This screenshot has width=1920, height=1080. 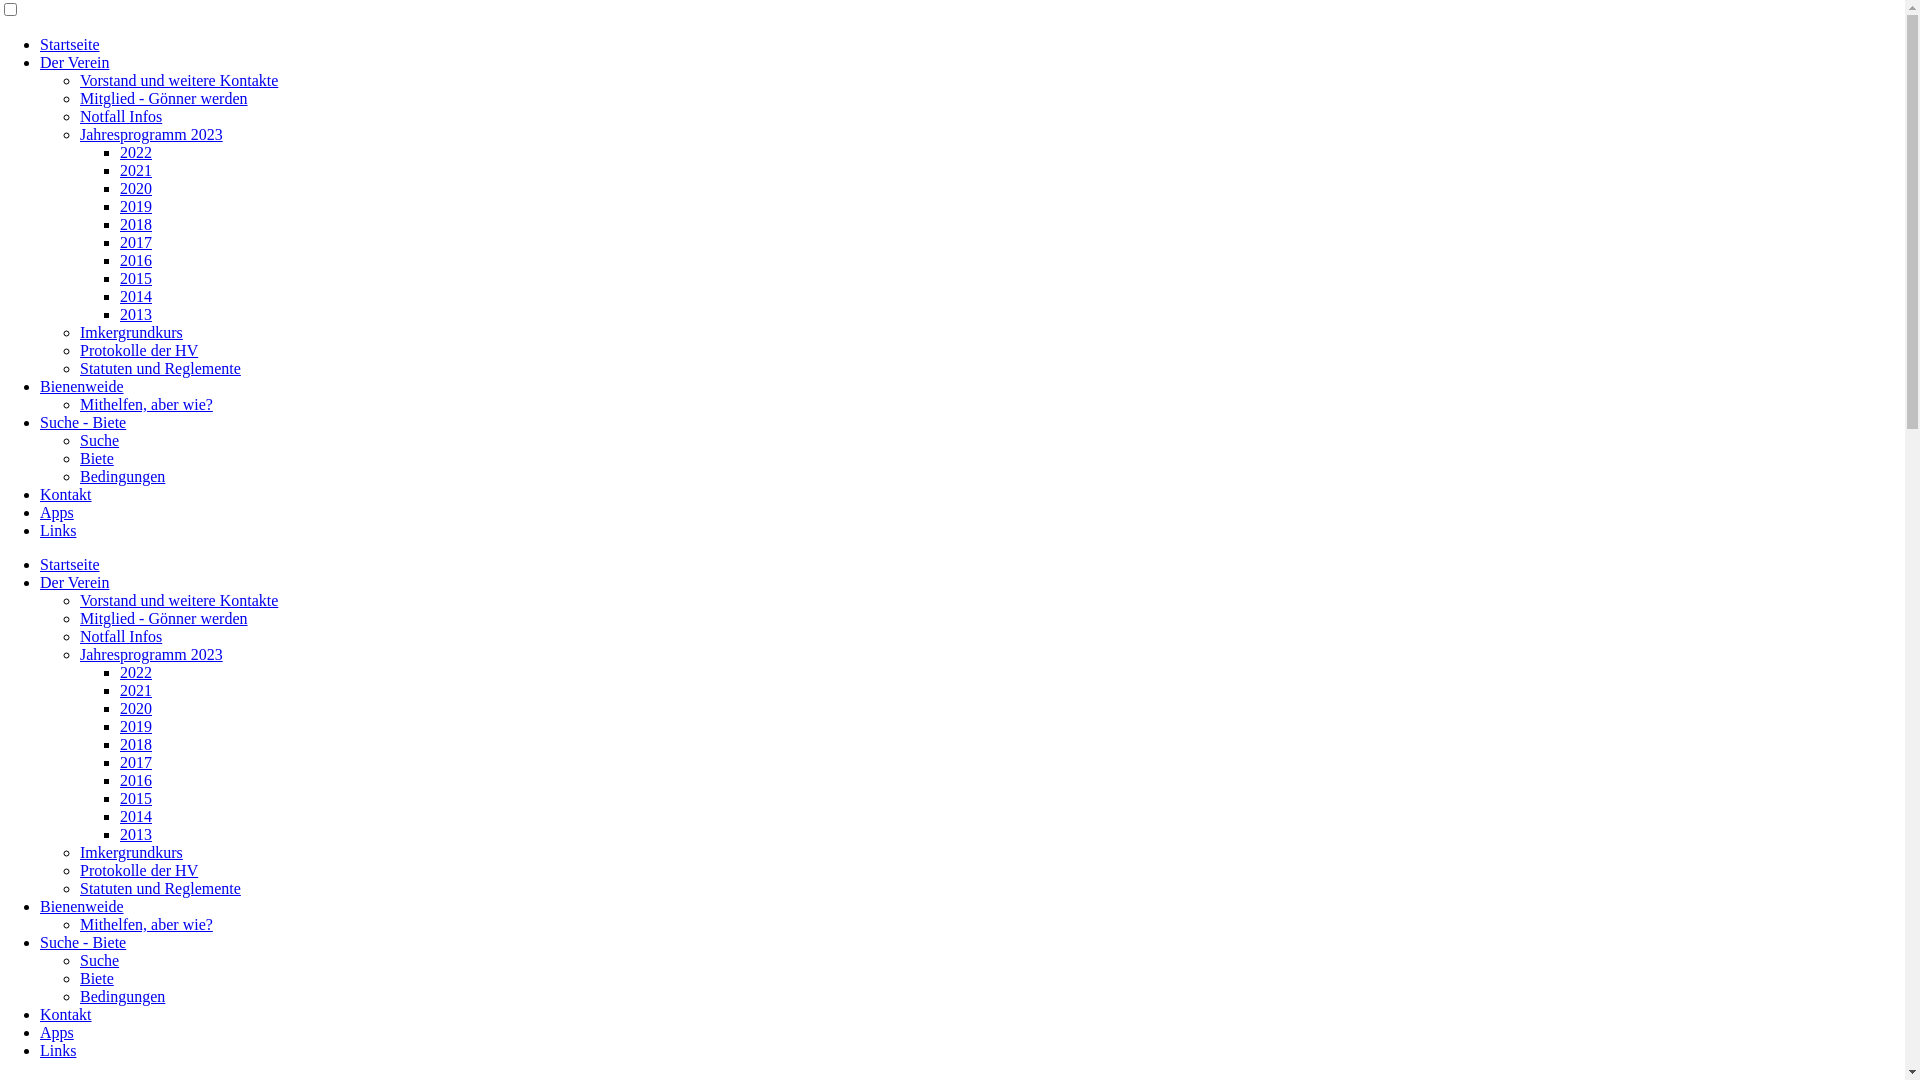 What do you see at coordinates (160, 368) in the screenshot?
I see `Statuten und Reglemente` at bounding box center [160, 368].